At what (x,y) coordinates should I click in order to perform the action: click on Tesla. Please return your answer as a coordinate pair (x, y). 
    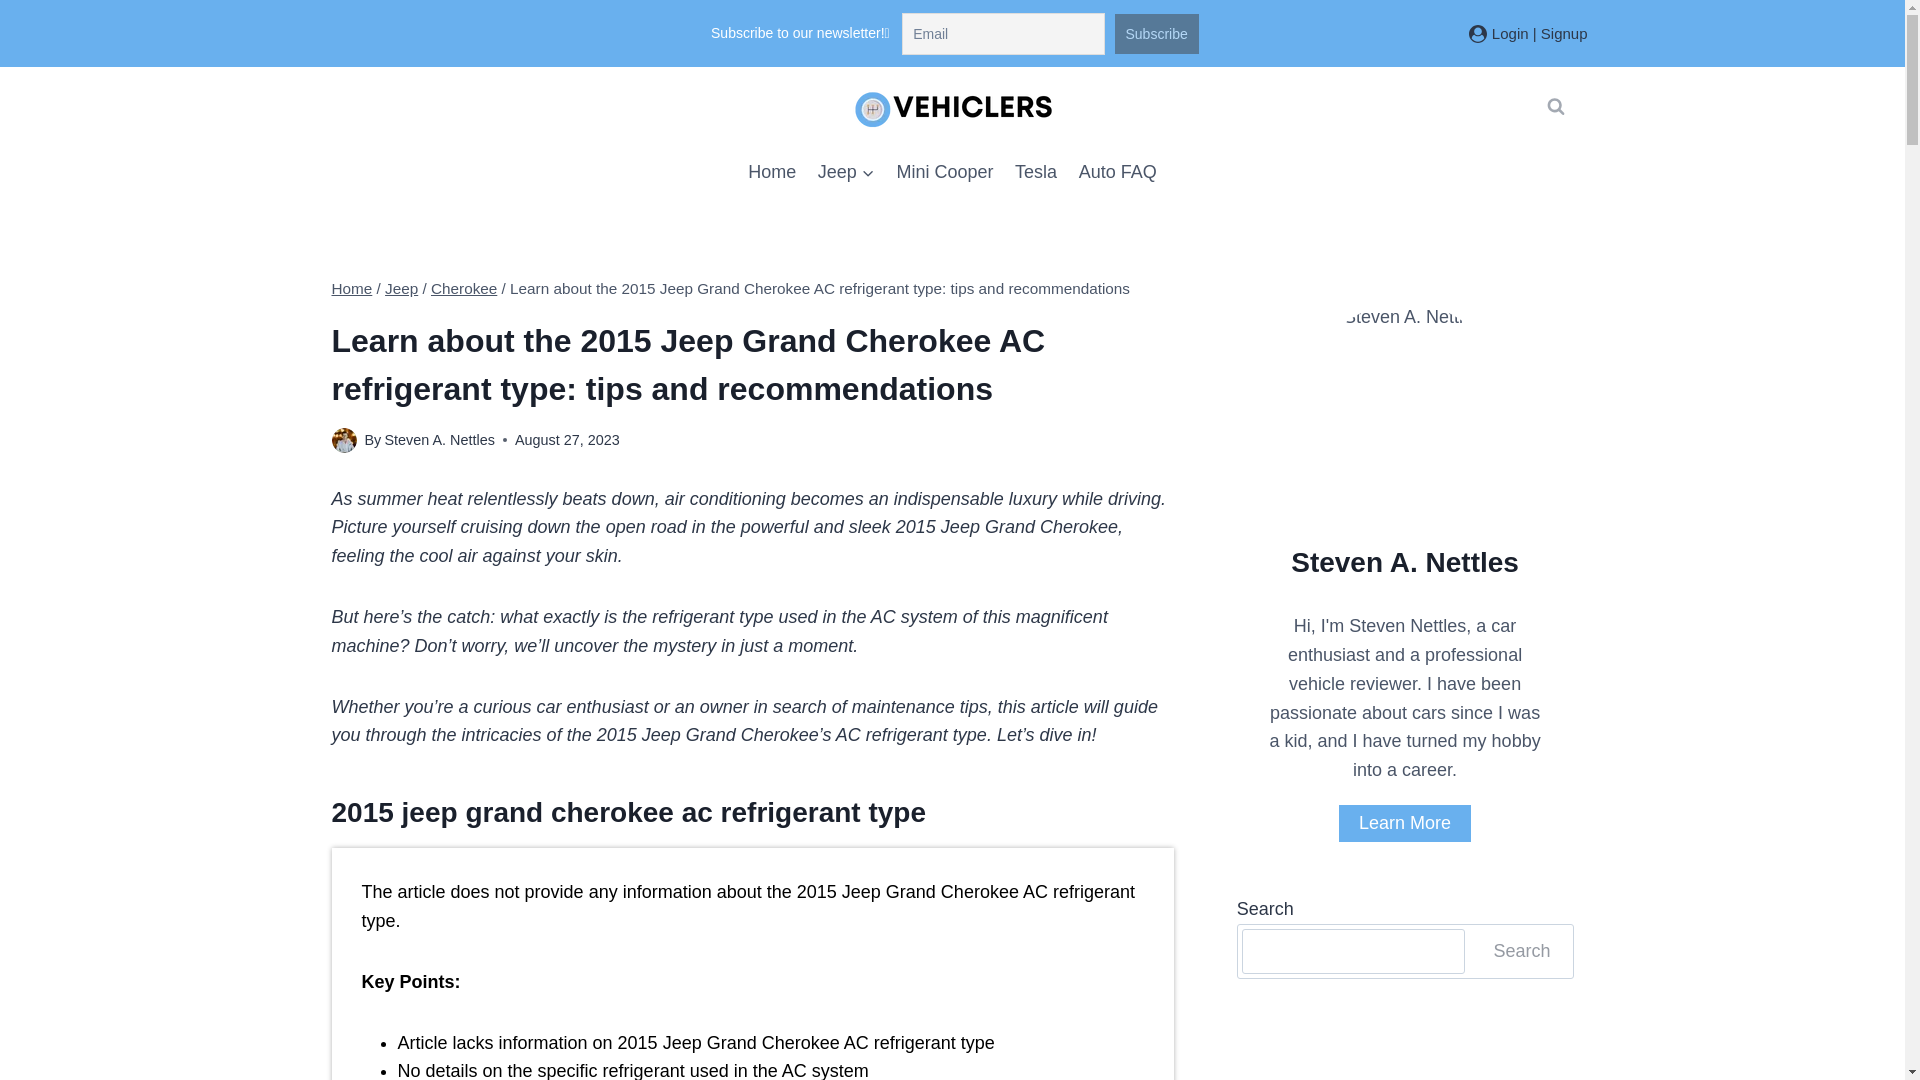
    Looking at the image, I should click on (1036, 171).